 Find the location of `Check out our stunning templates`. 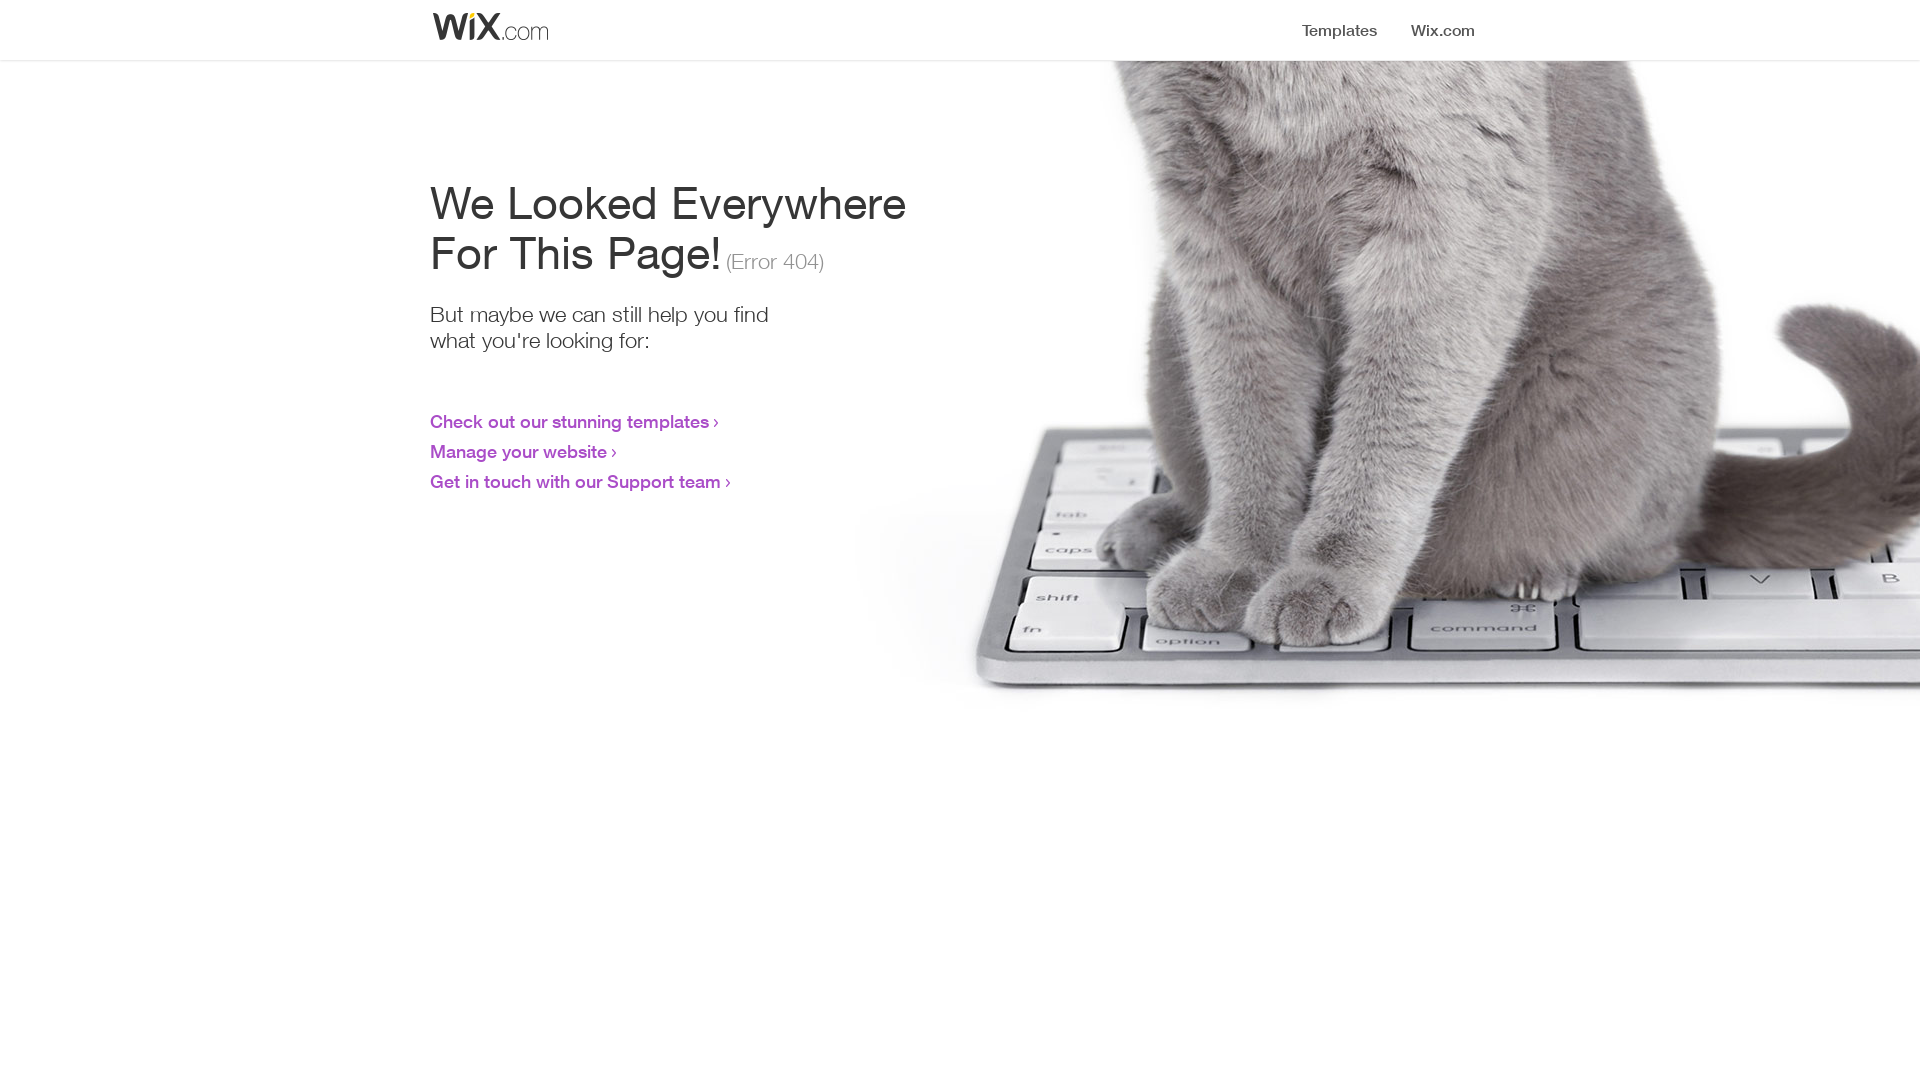

Check out our stunning templates is located at coordinates (570, 421).